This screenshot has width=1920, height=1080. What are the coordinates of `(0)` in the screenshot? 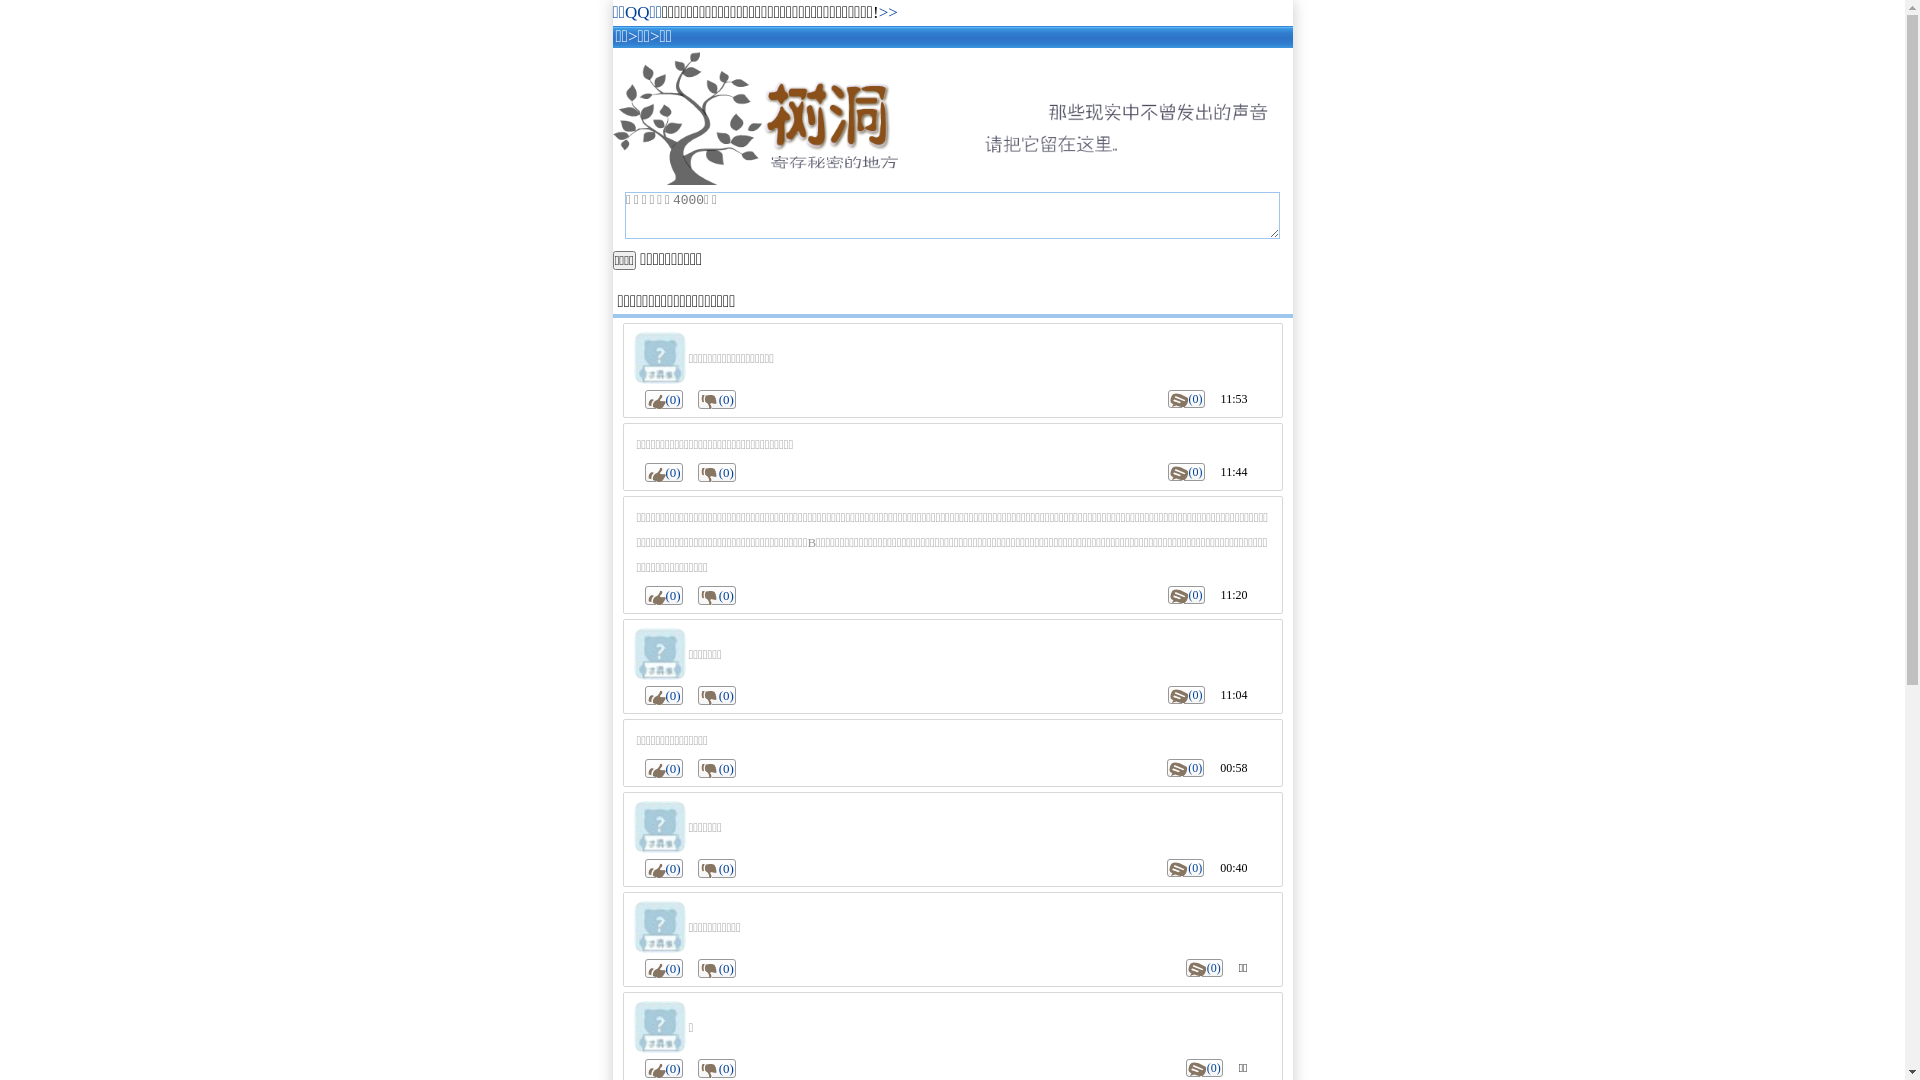 It's located at (717, 596).